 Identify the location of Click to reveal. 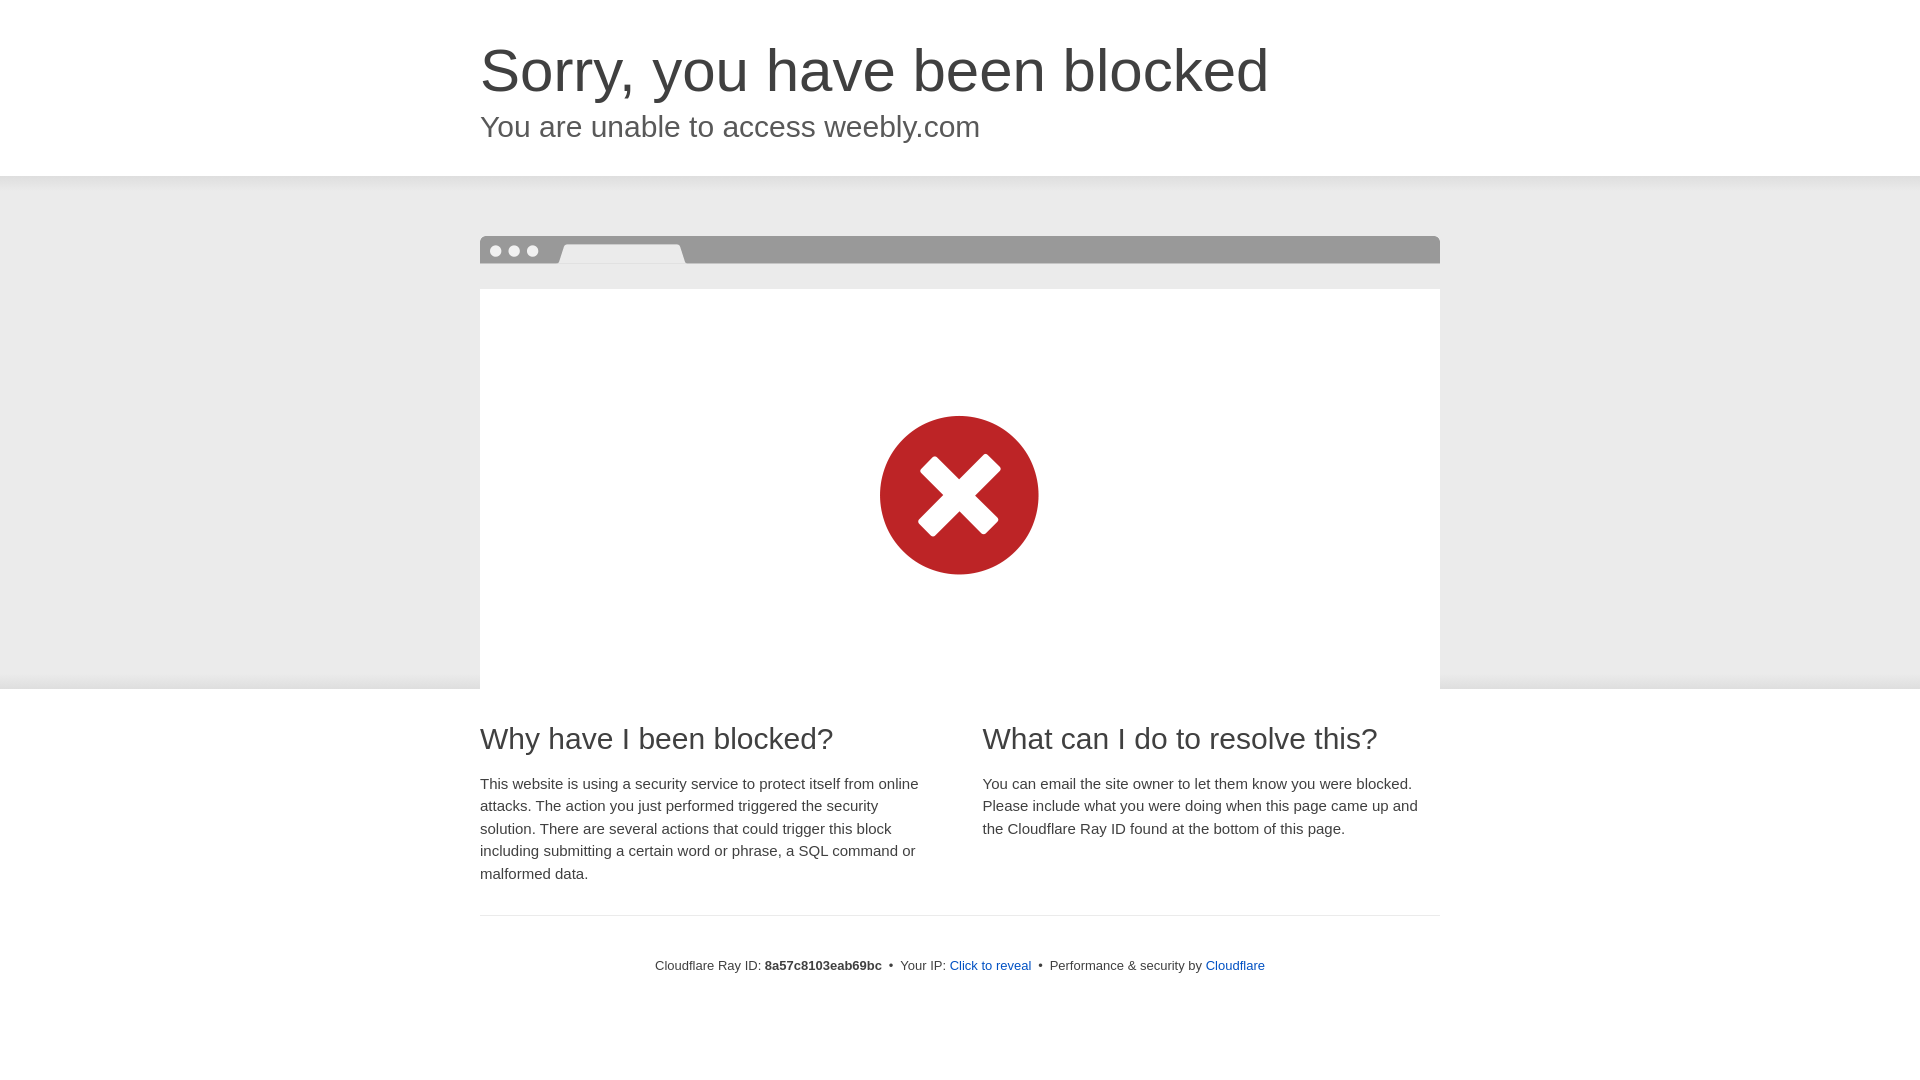
(991, 966).